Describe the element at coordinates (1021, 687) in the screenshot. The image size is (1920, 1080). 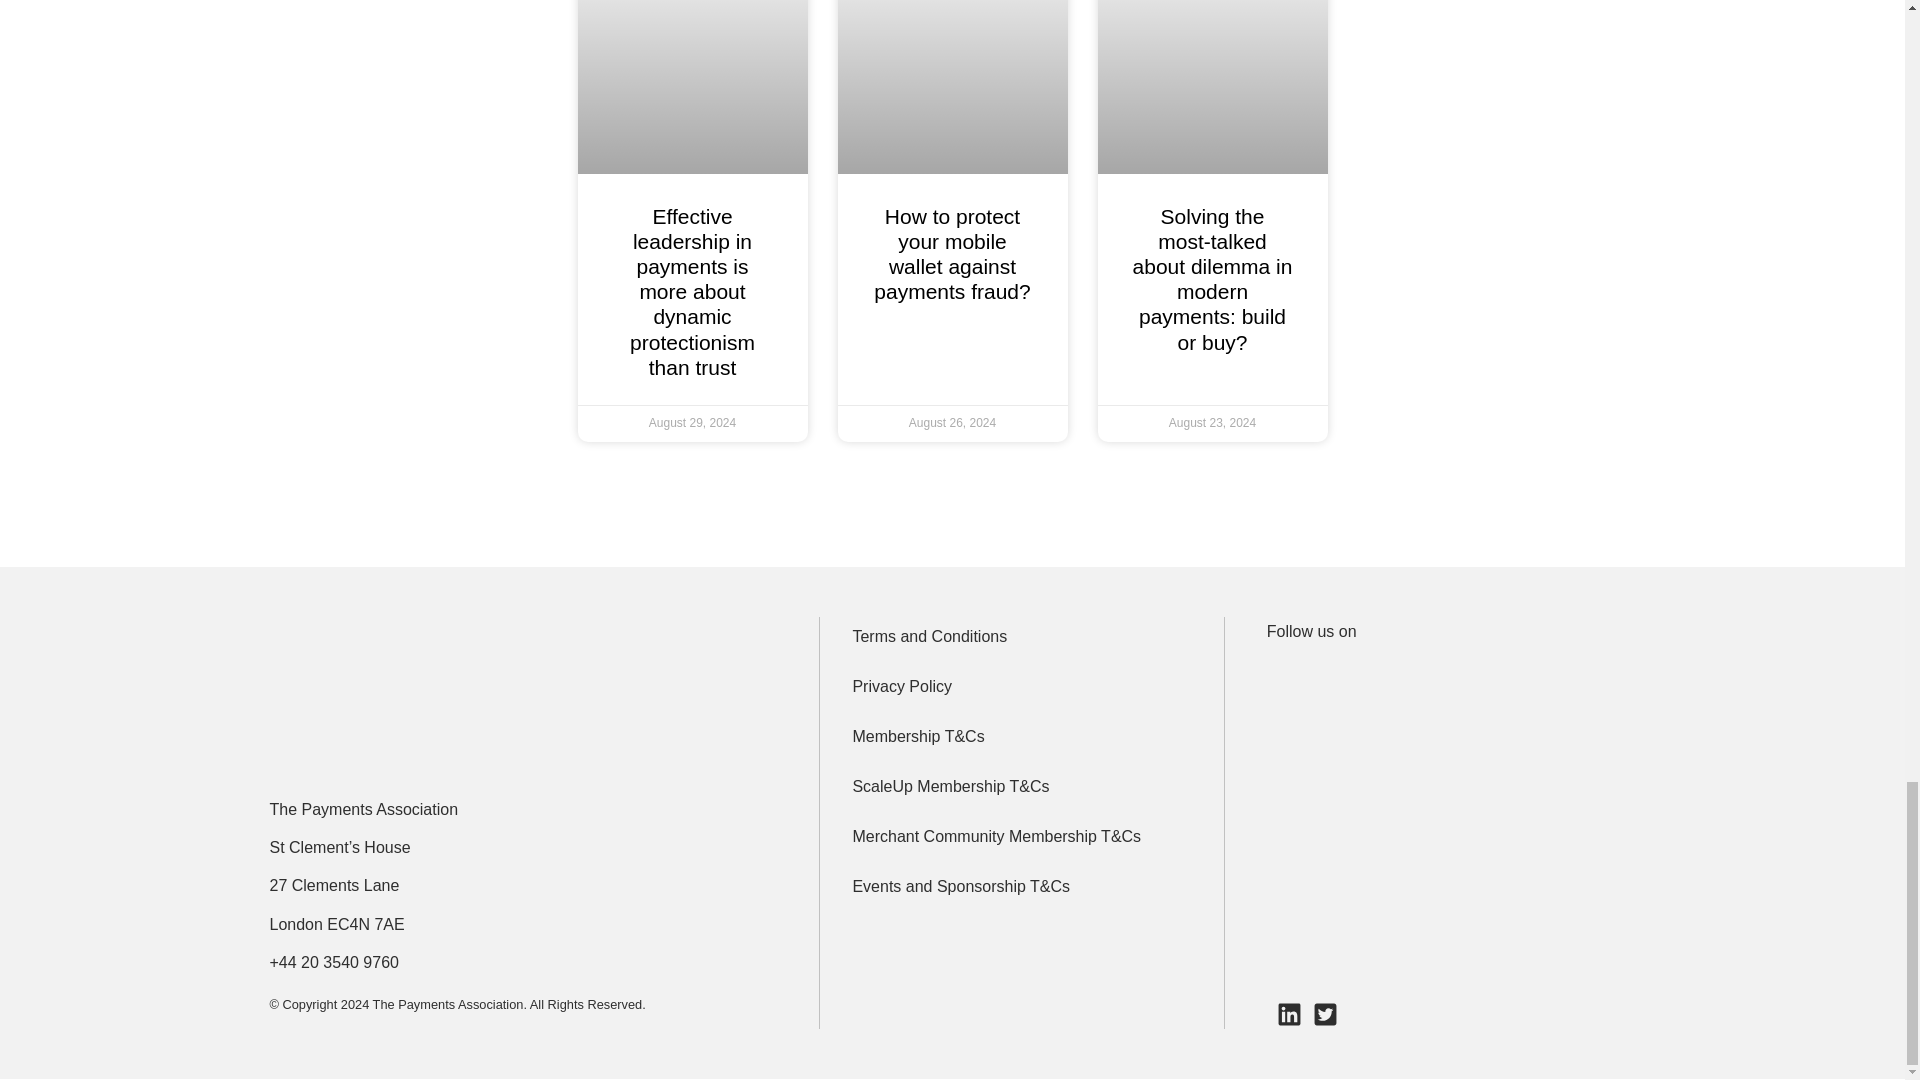
I see `Privacy Policy` at that location.